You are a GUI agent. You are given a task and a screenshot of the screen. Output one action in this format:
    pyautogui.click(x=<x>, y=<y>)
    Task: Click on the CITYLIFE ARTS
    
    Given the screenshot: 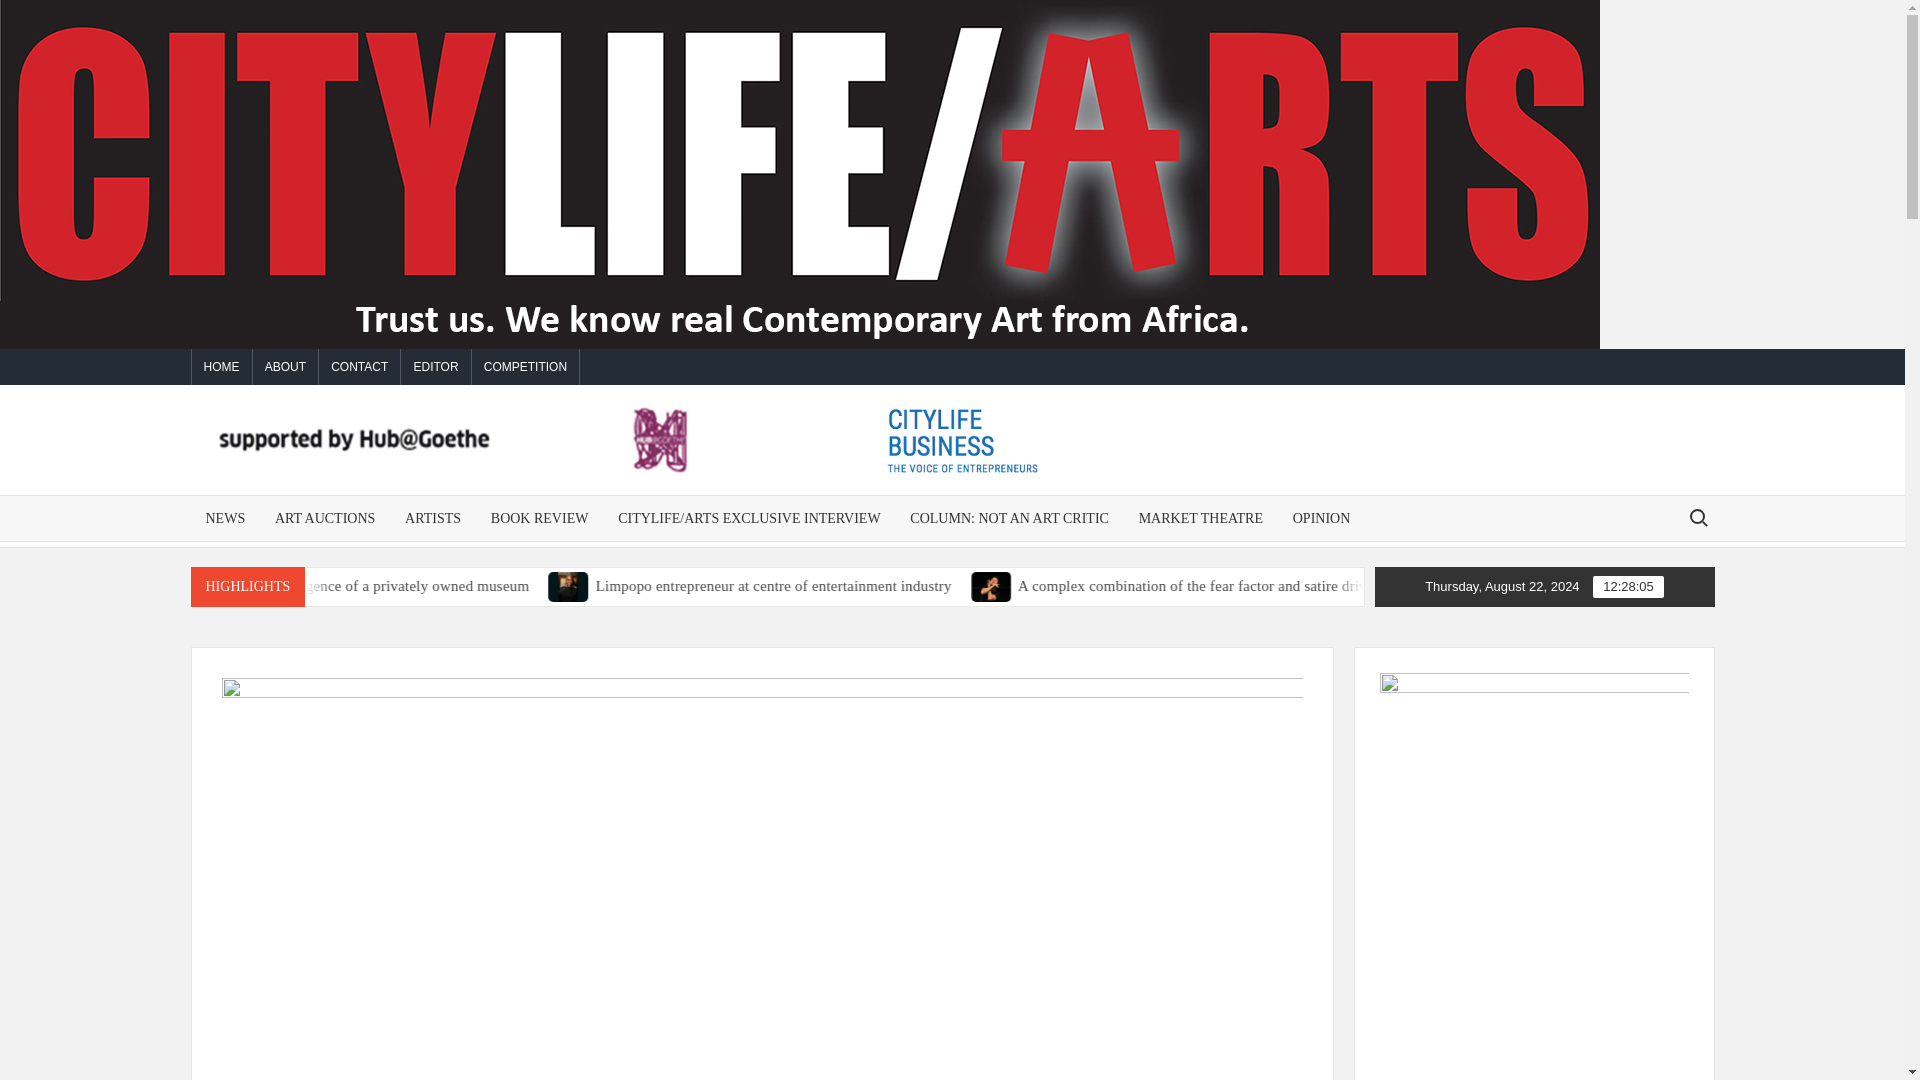 What is the action you would take?
    pyautogui.click(x=1231, y=490)
    